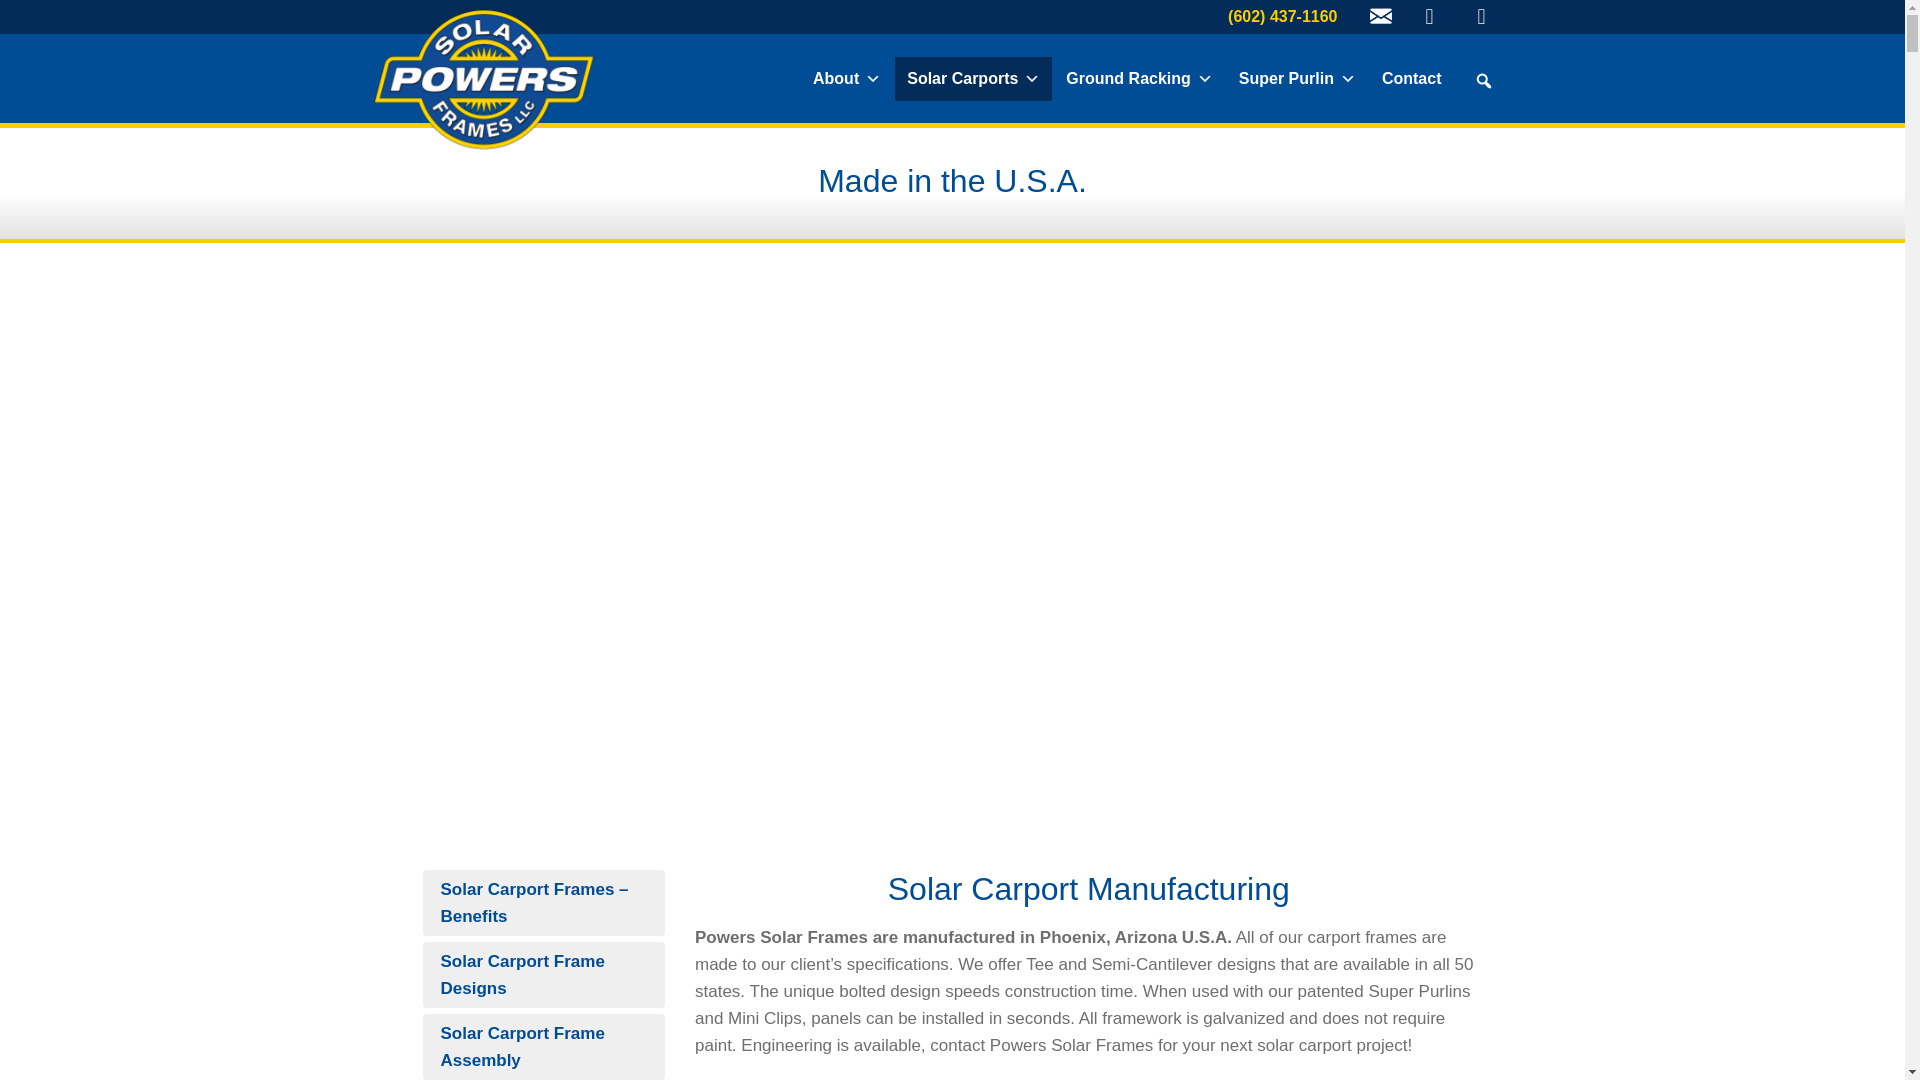 Image resolution: width=1920 pixels, height=1080 pixels. What do you see at coordinates (1481, 17) in the screenshot?
I see `youtube` at bounding box center [1481, 17].